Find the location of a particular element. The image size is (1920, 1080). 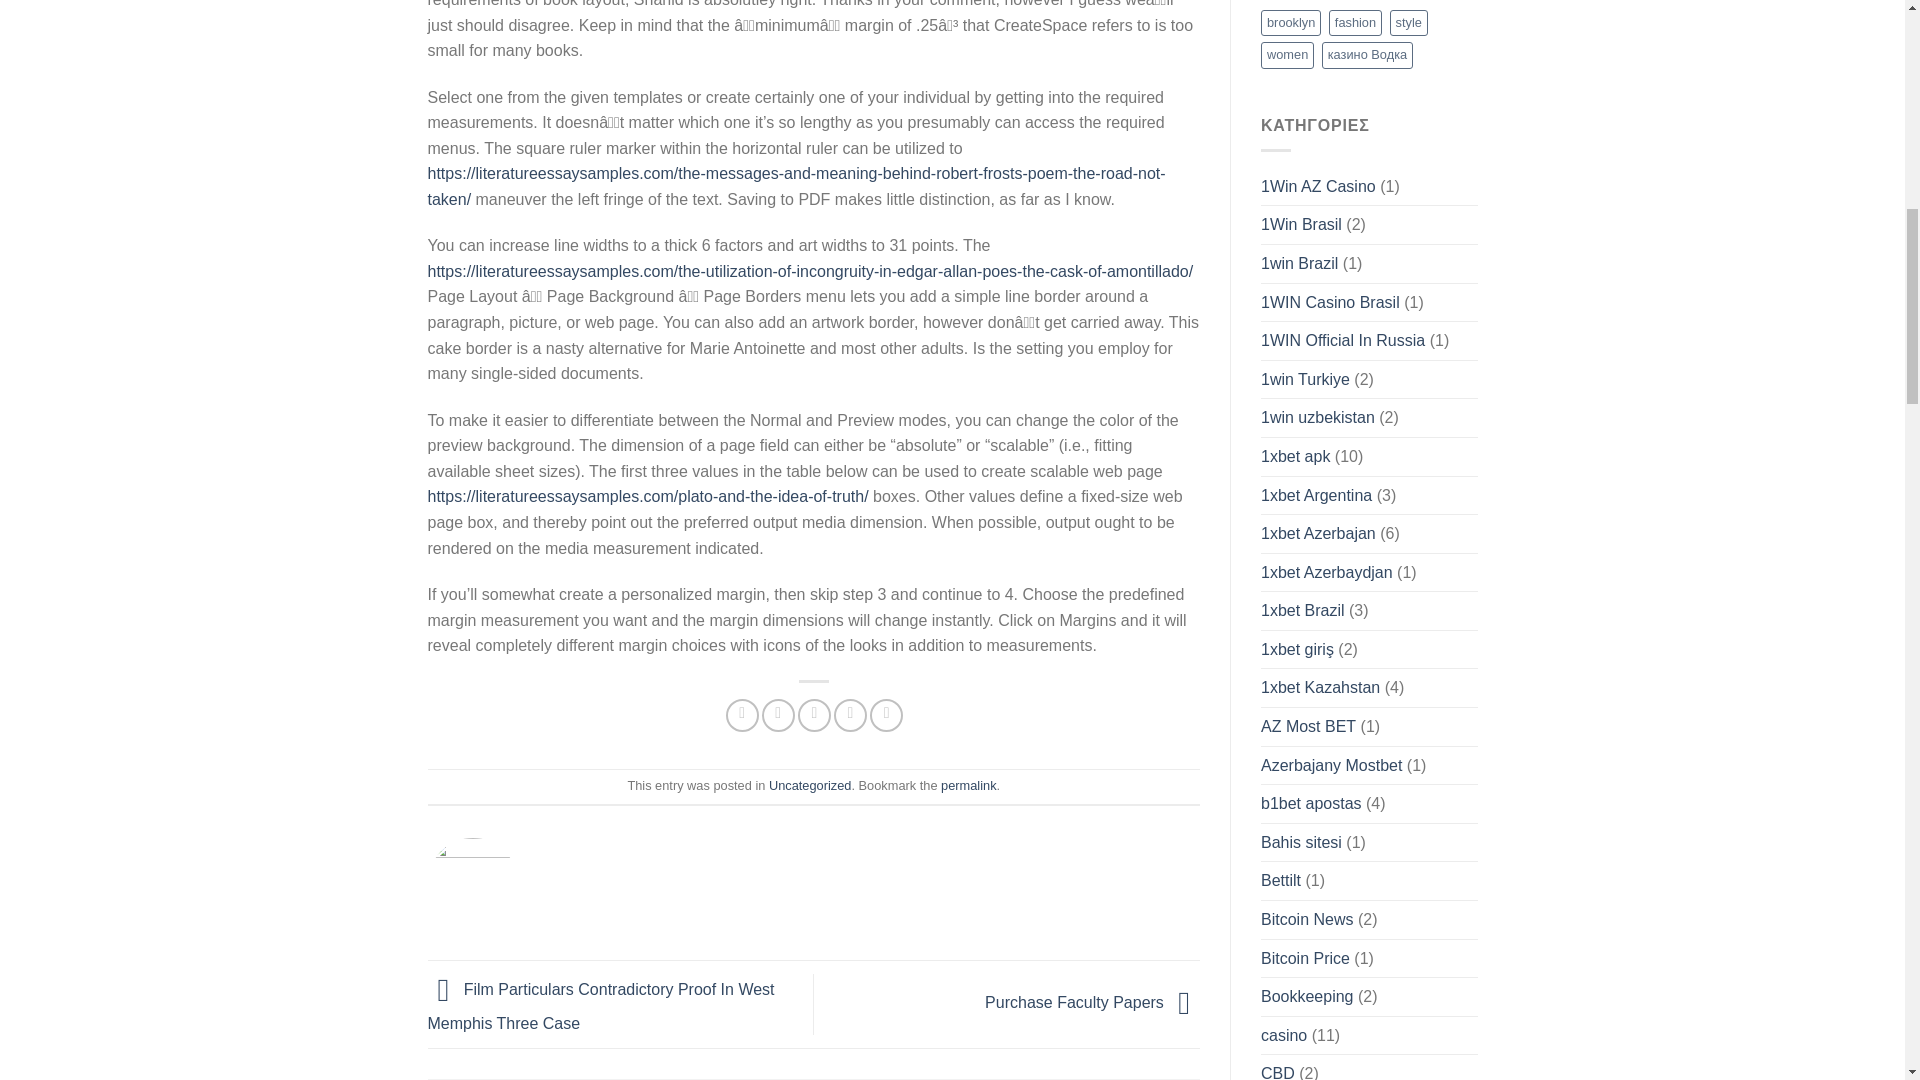

Permalink to Change Web Page Margins is located at coordinates (968, 784).